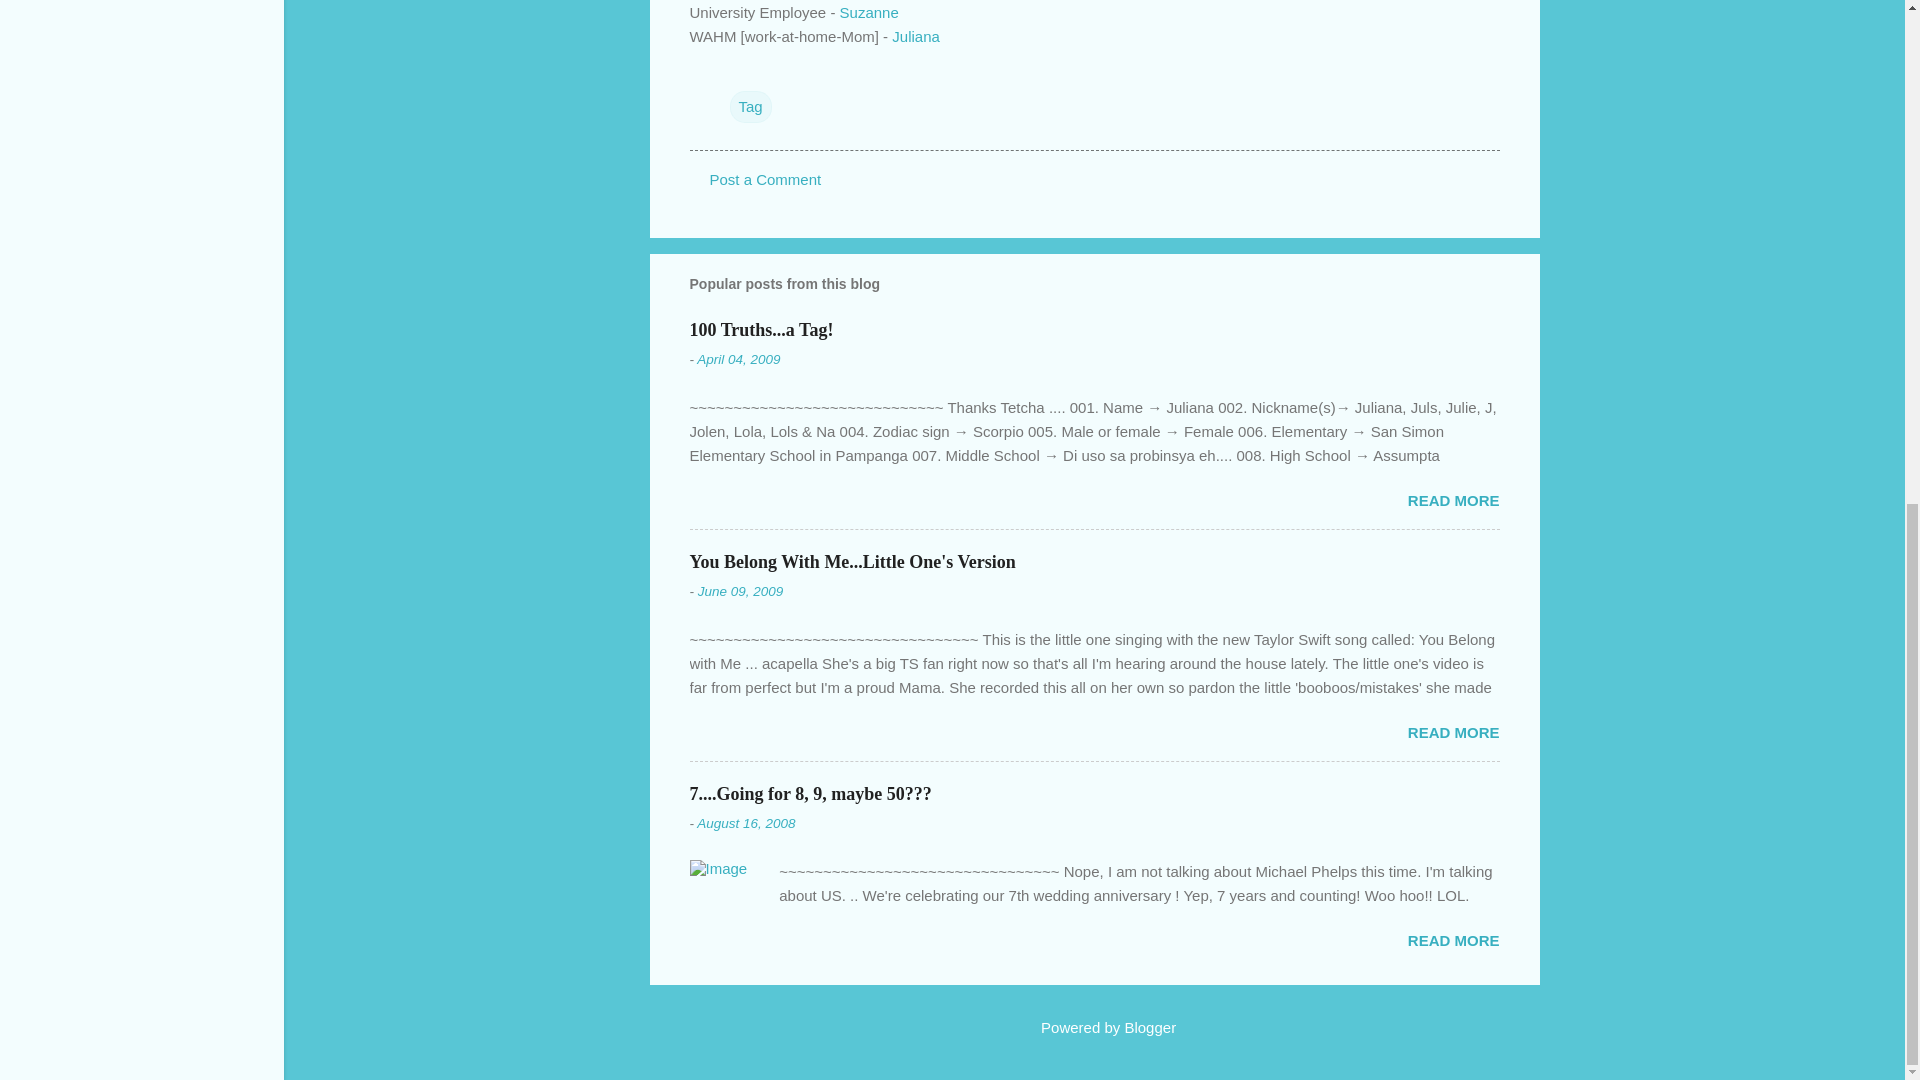 The width and height of the screenshot is (1920, 1080). I want to click on Juliana, so click(914, 36).